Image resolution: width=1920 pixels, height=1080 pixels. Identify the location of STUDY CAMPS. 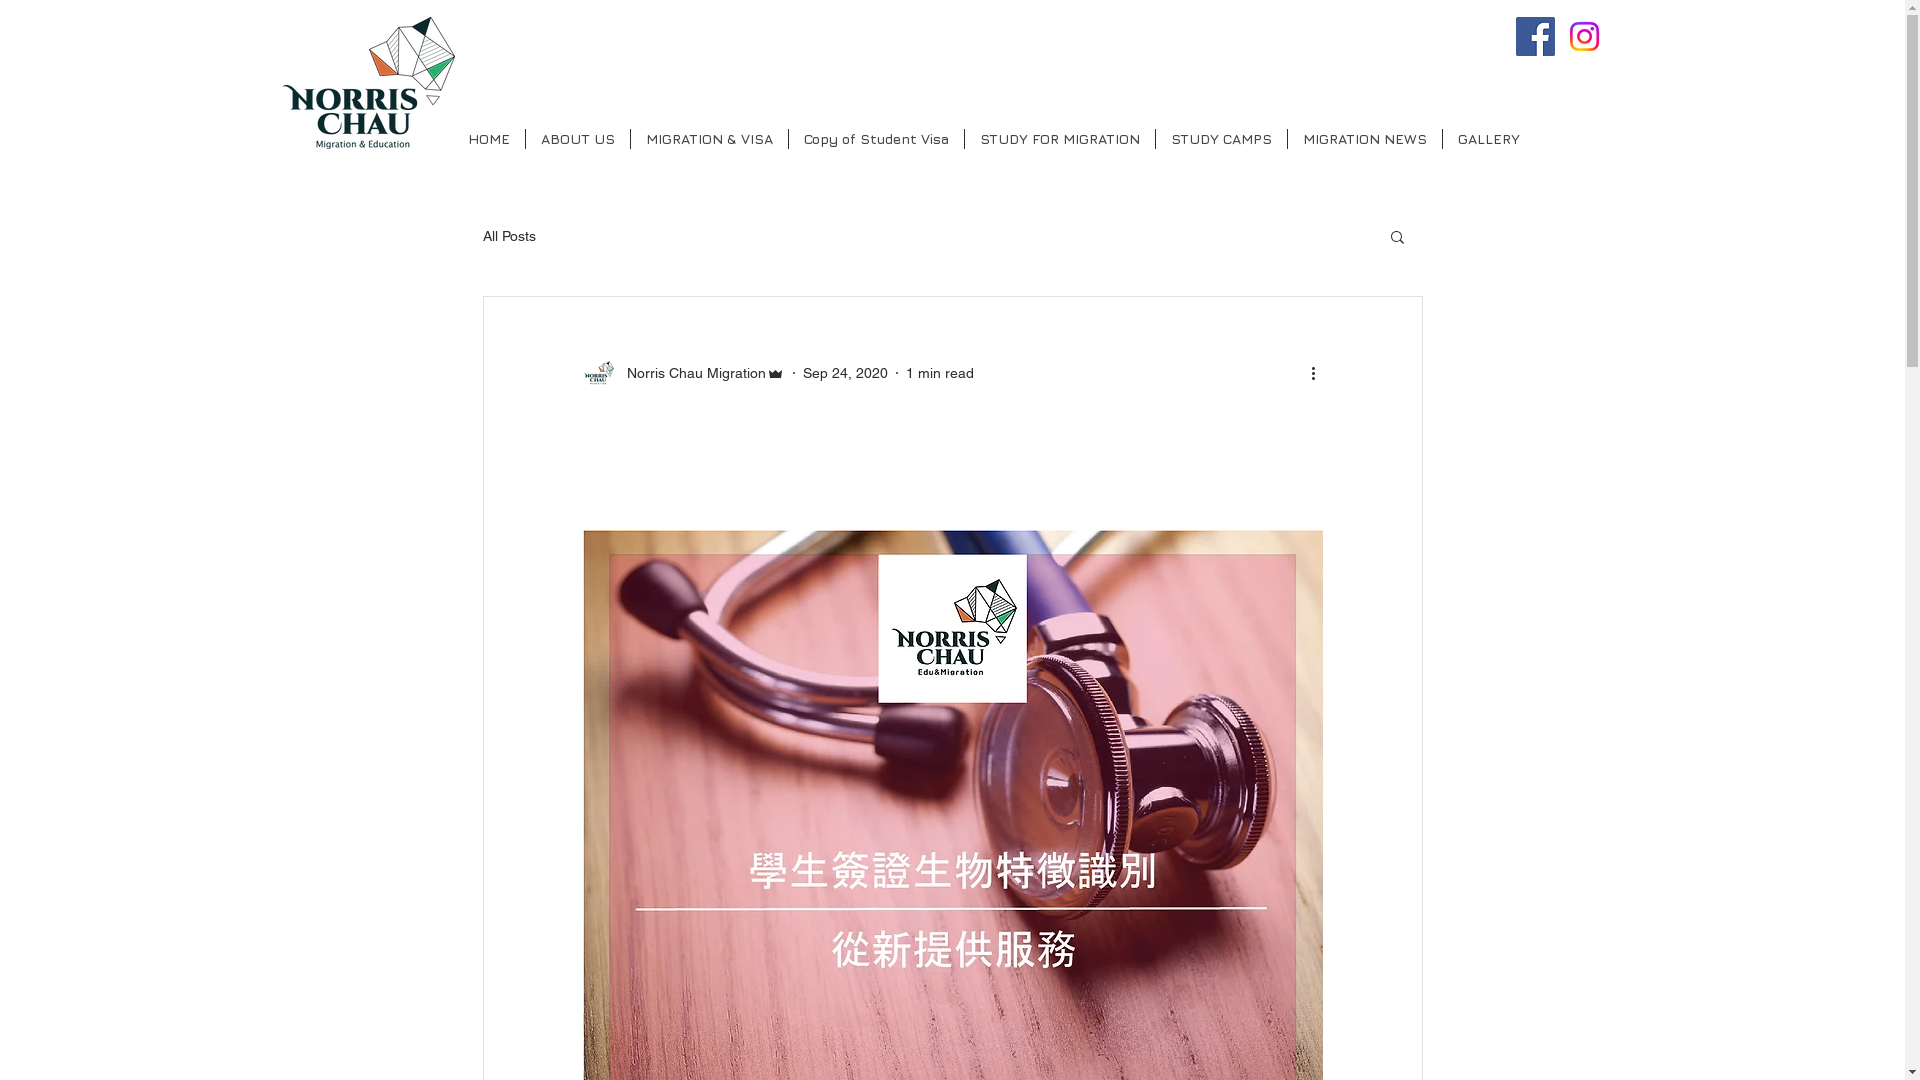
(1222, 139).